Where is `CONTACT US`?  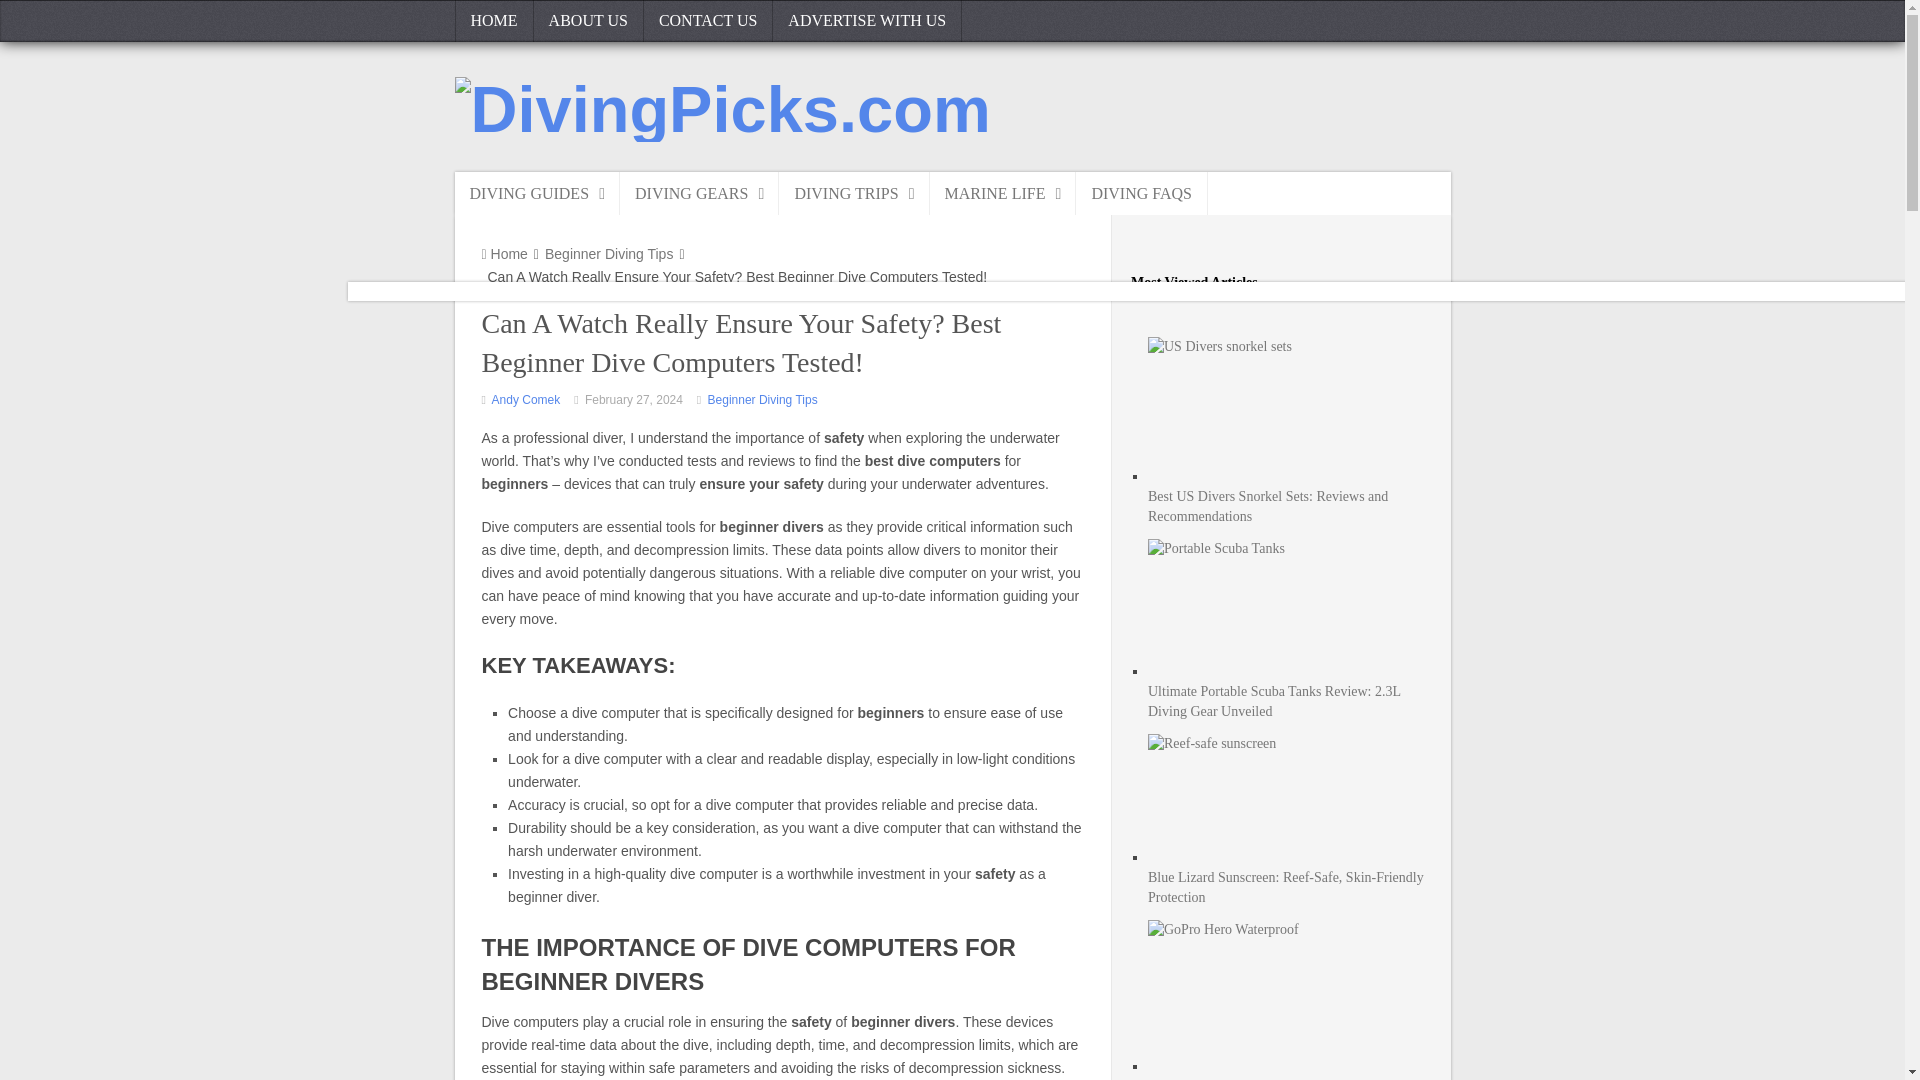 CONTACT US is located at coordinates (708, 21).